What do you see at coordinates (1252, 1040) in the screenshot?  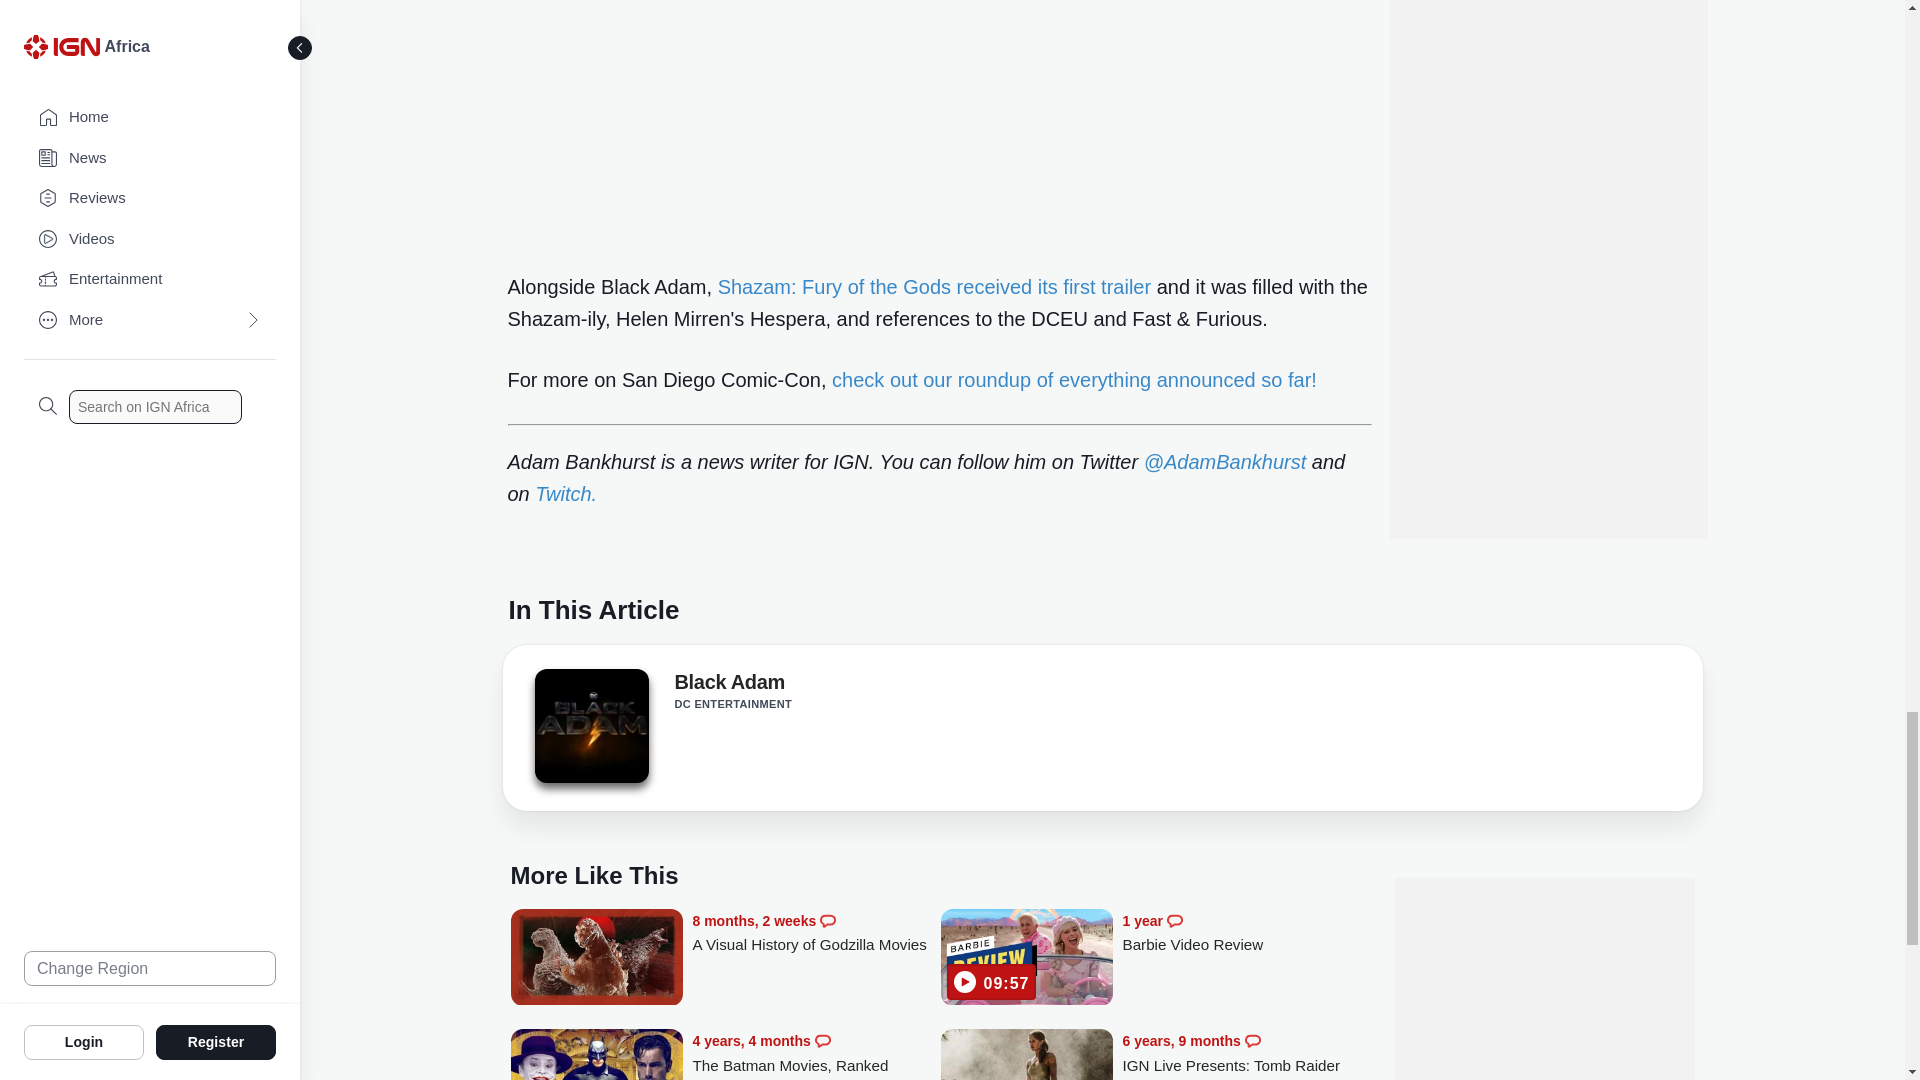 I see `Comments` at bounding box center [1252, 1040].